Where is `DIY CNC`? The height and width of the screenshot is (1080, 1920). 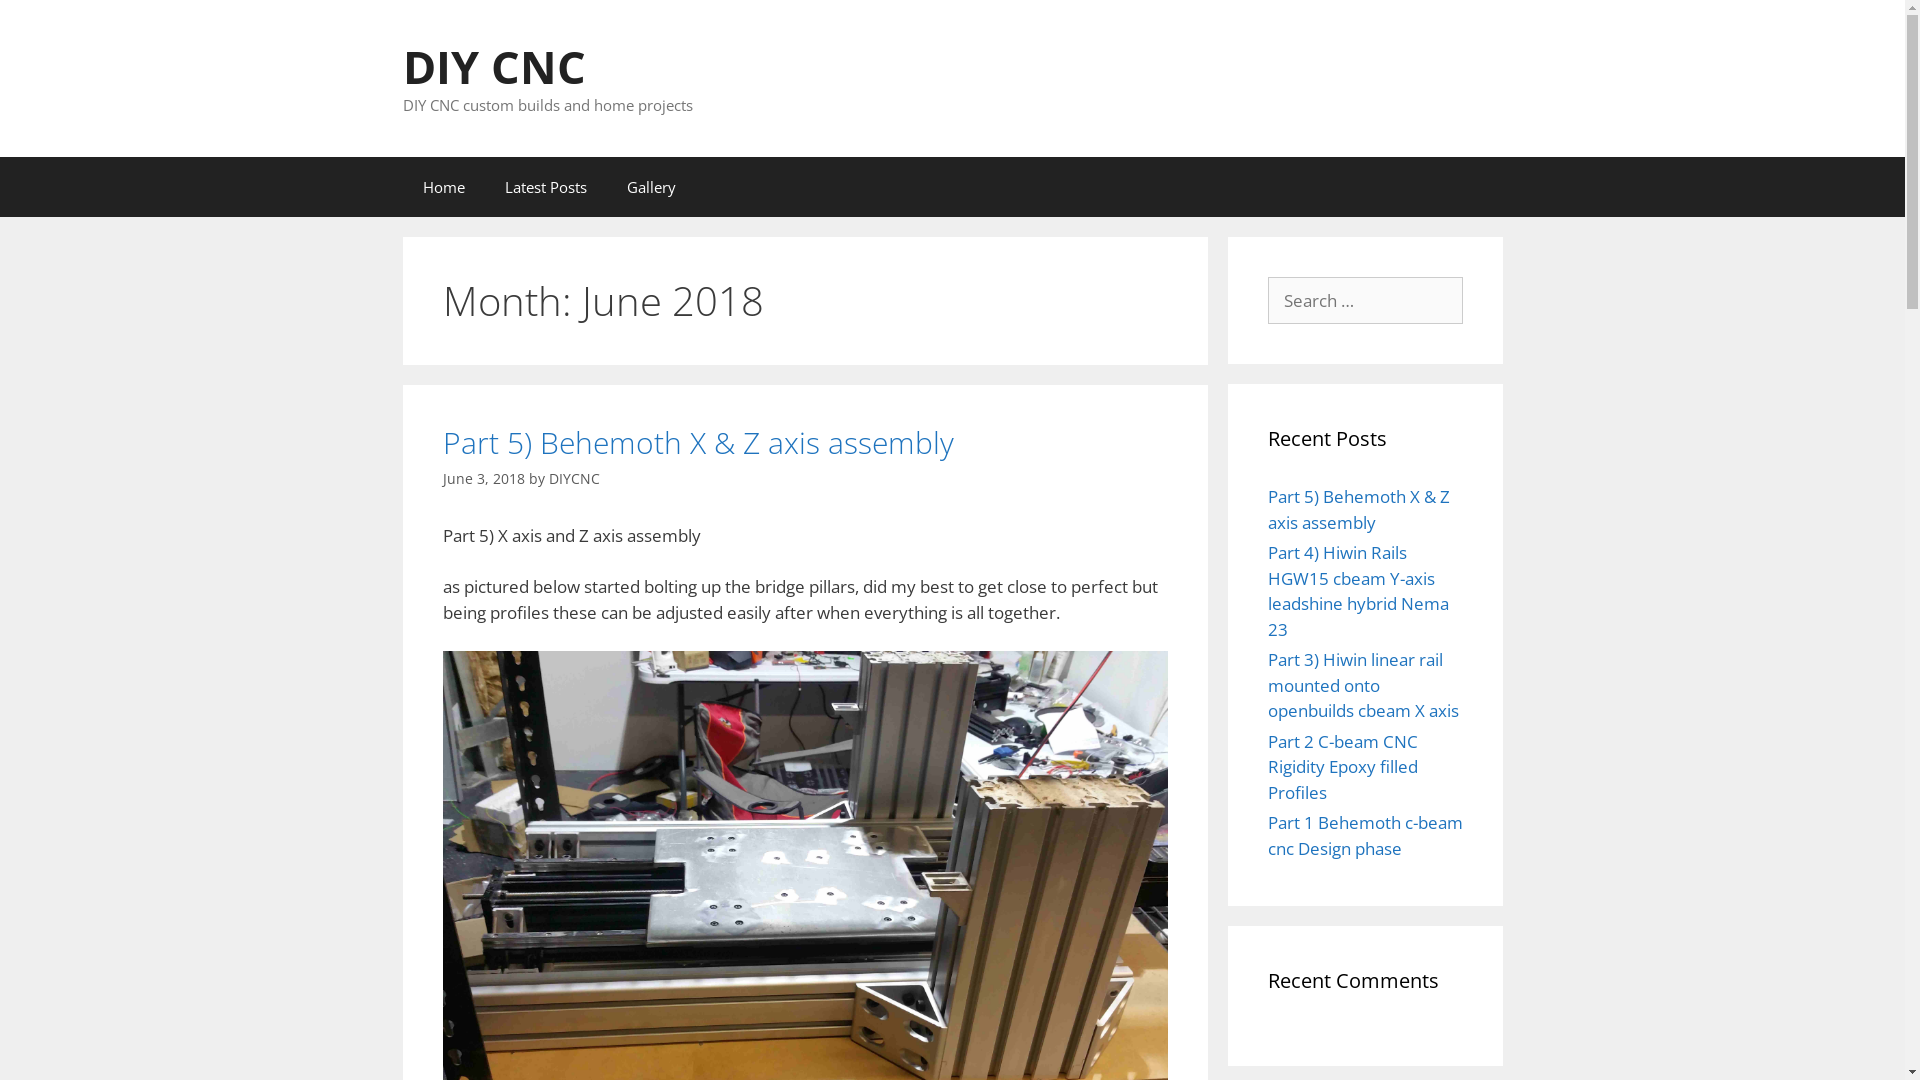
DIY CNC is located at coordinates (494, 66).